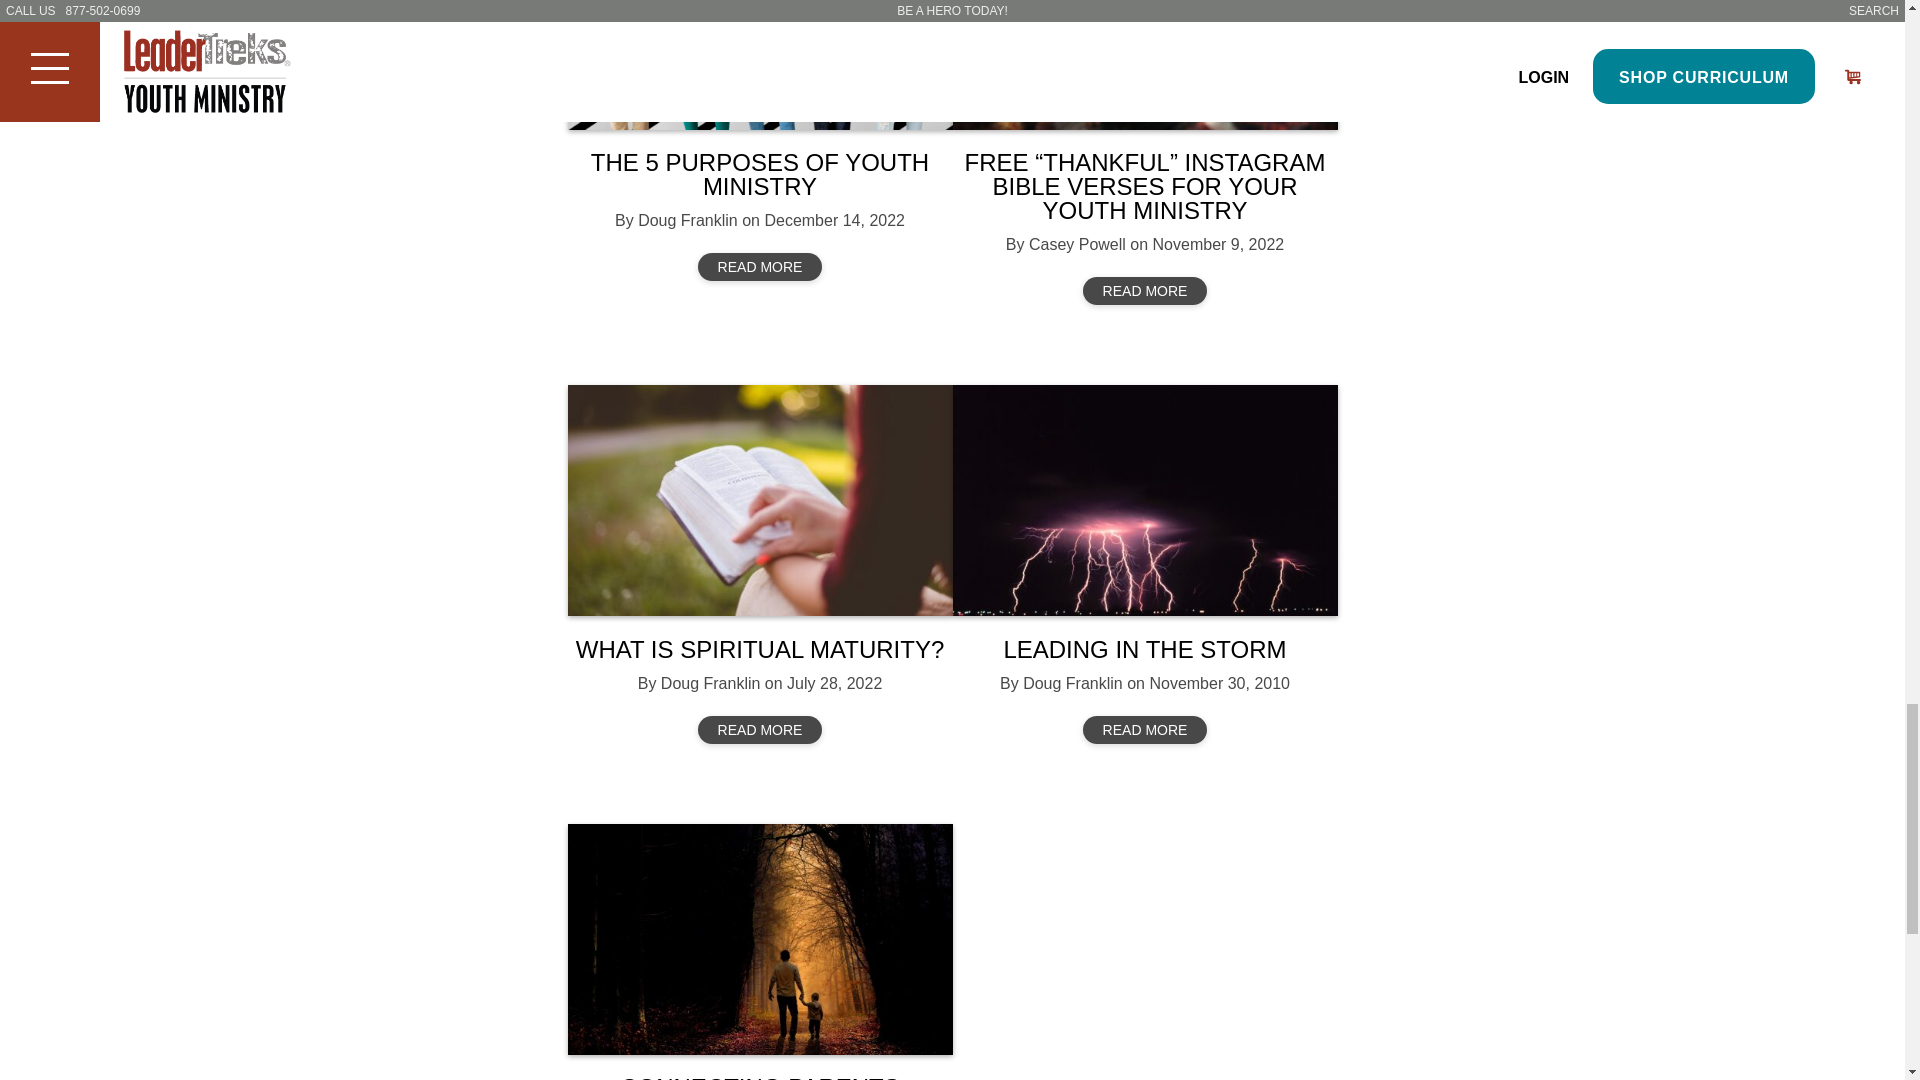 The width and height of the screenshot is (1920, 1080). Describe the element at coordinates (760, 174) in the screenshot. I see `THE 5 PURPOSES OF YOUTH MINISTRY` at that location.